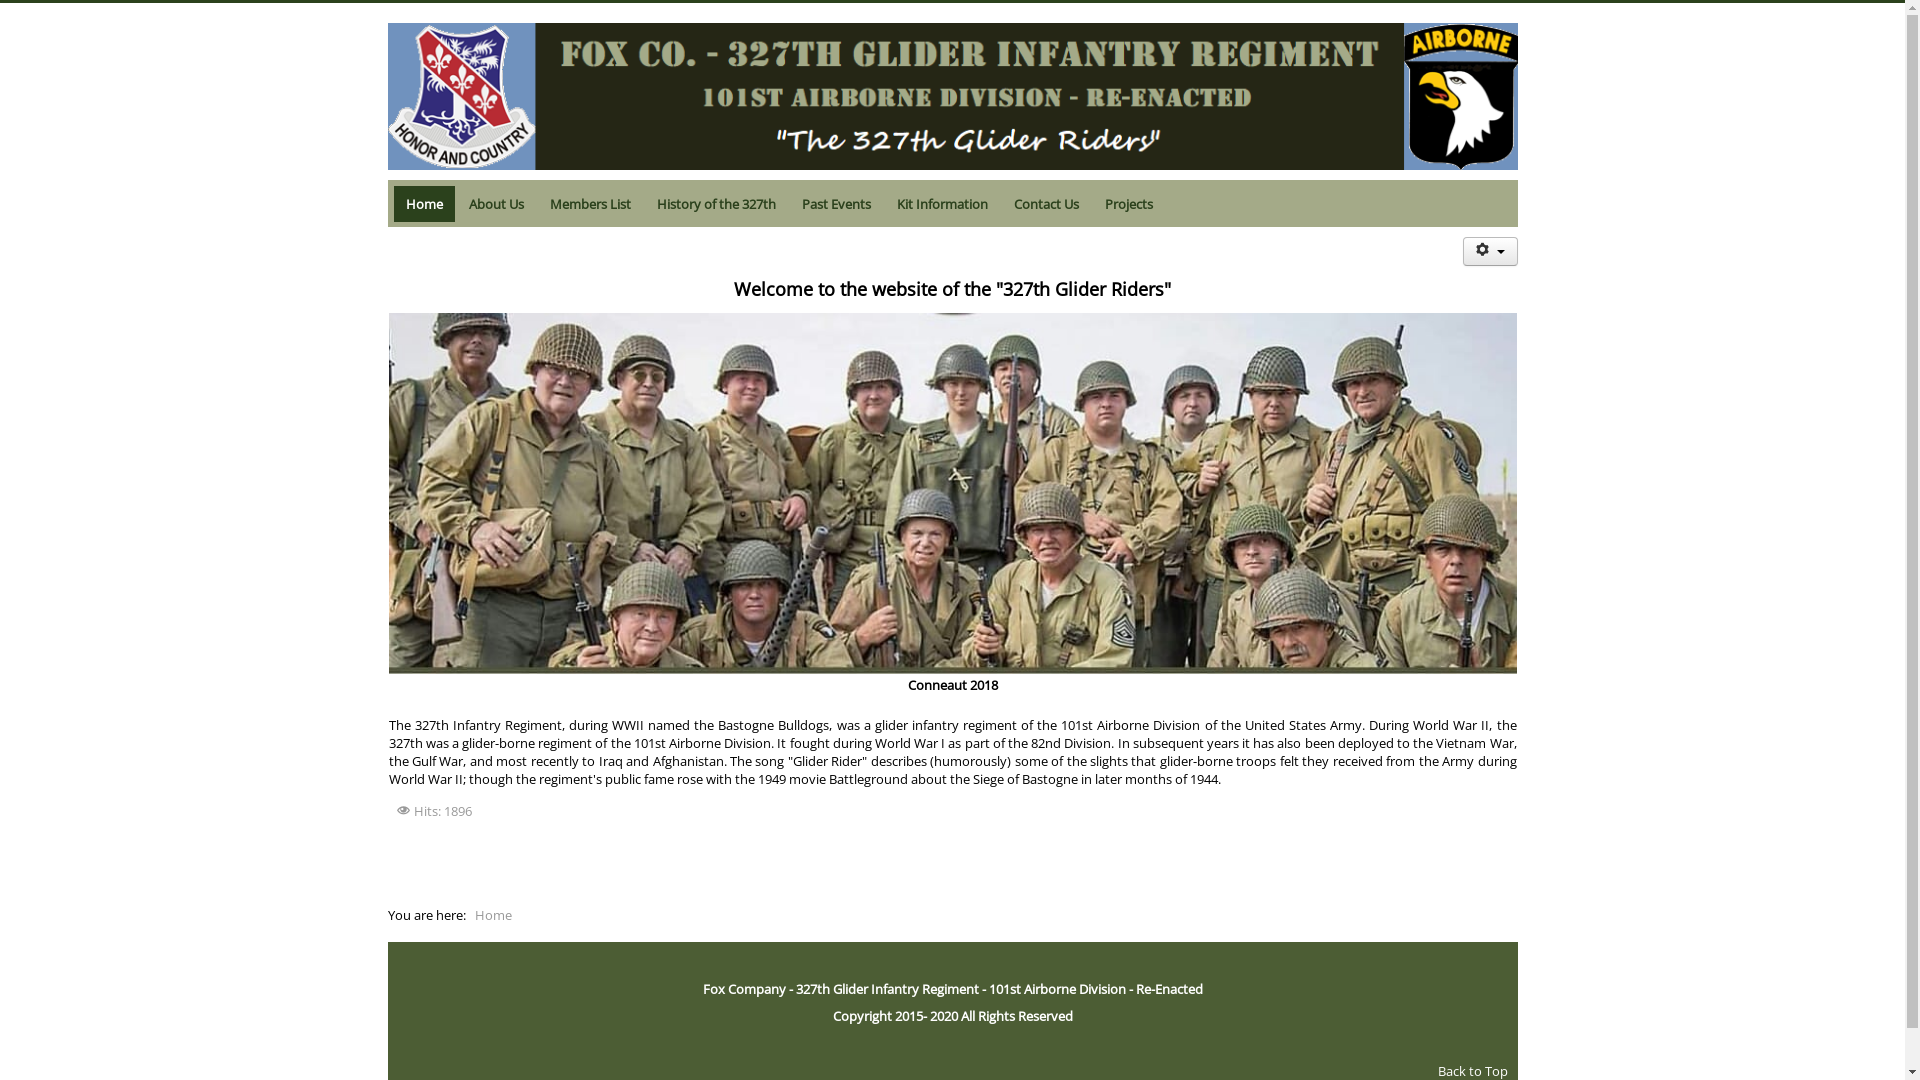 The image size is (1920, 1080). Describe the element at coordinates (424, 204) in the screenshot. I see `Home` at that location.